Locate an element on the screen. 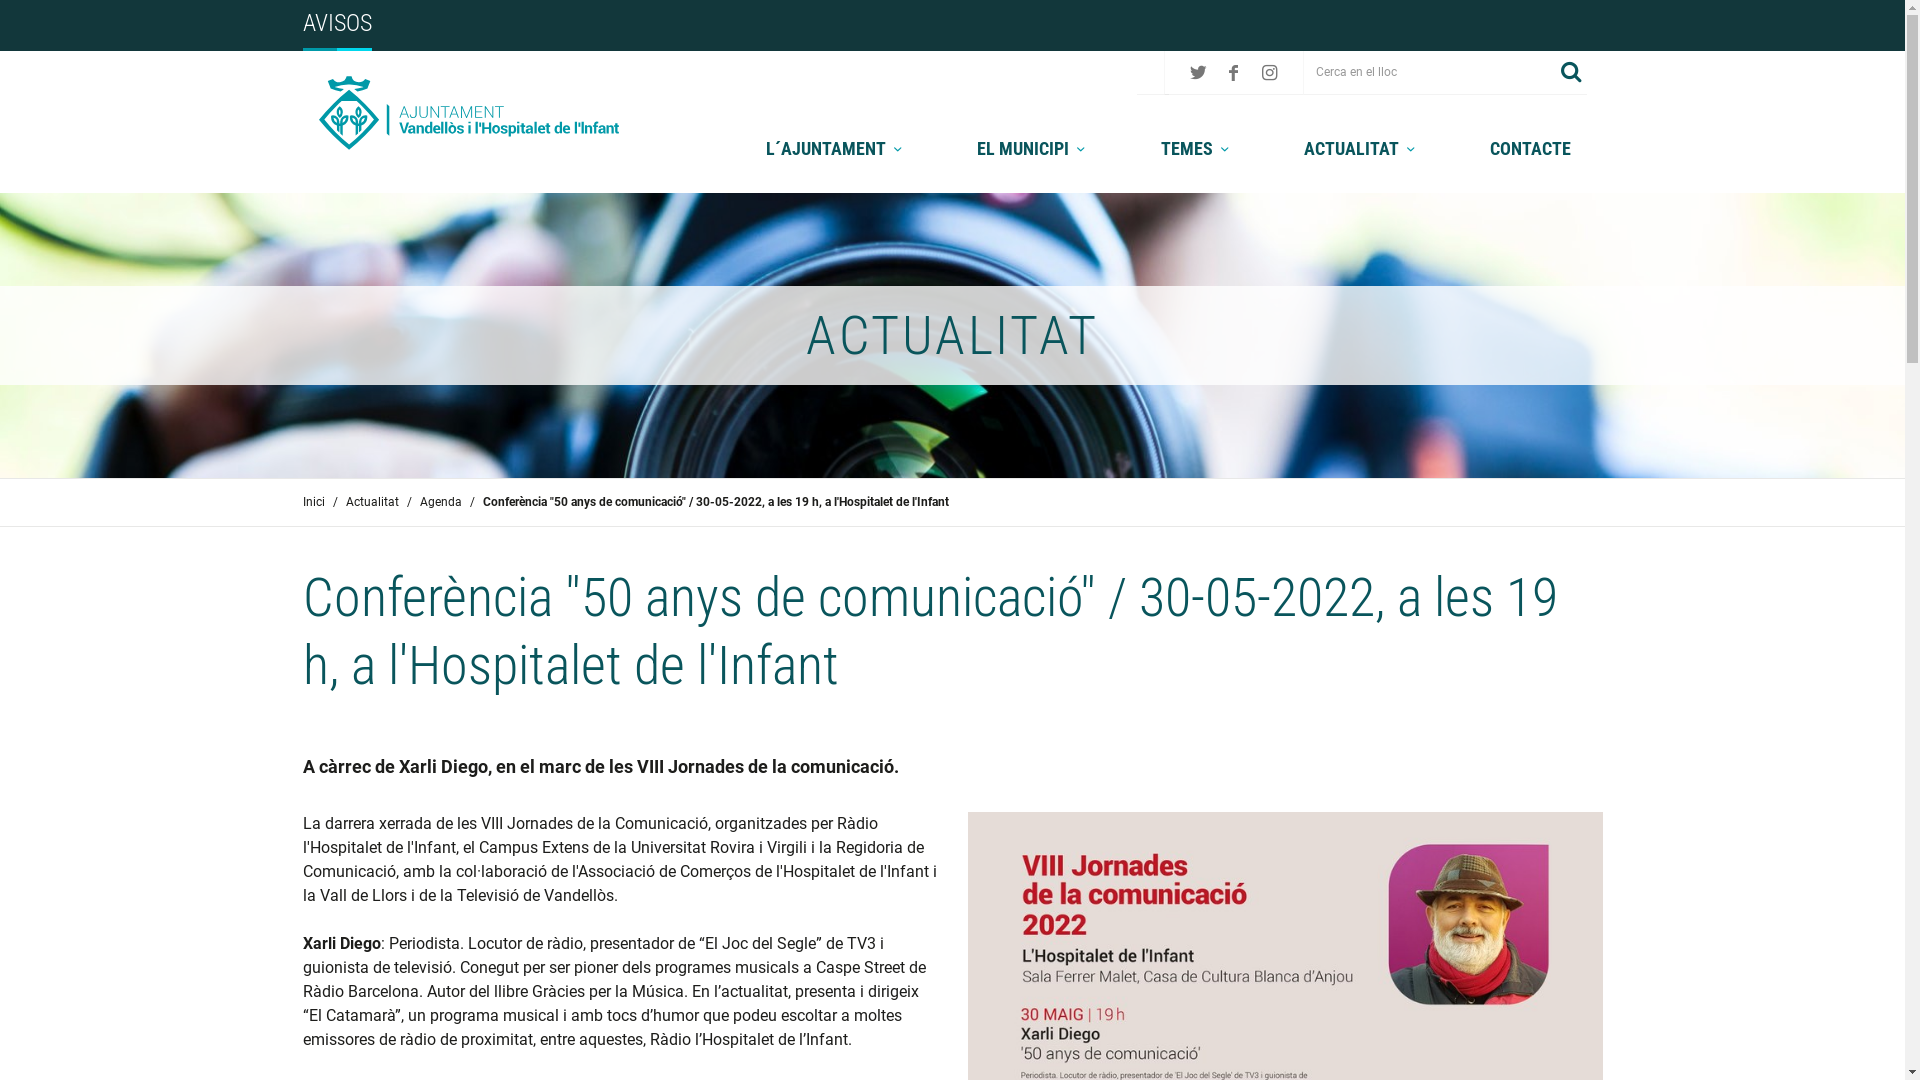 The image size is (1920, 1080). Agenda is located at coordinates (441, 502).